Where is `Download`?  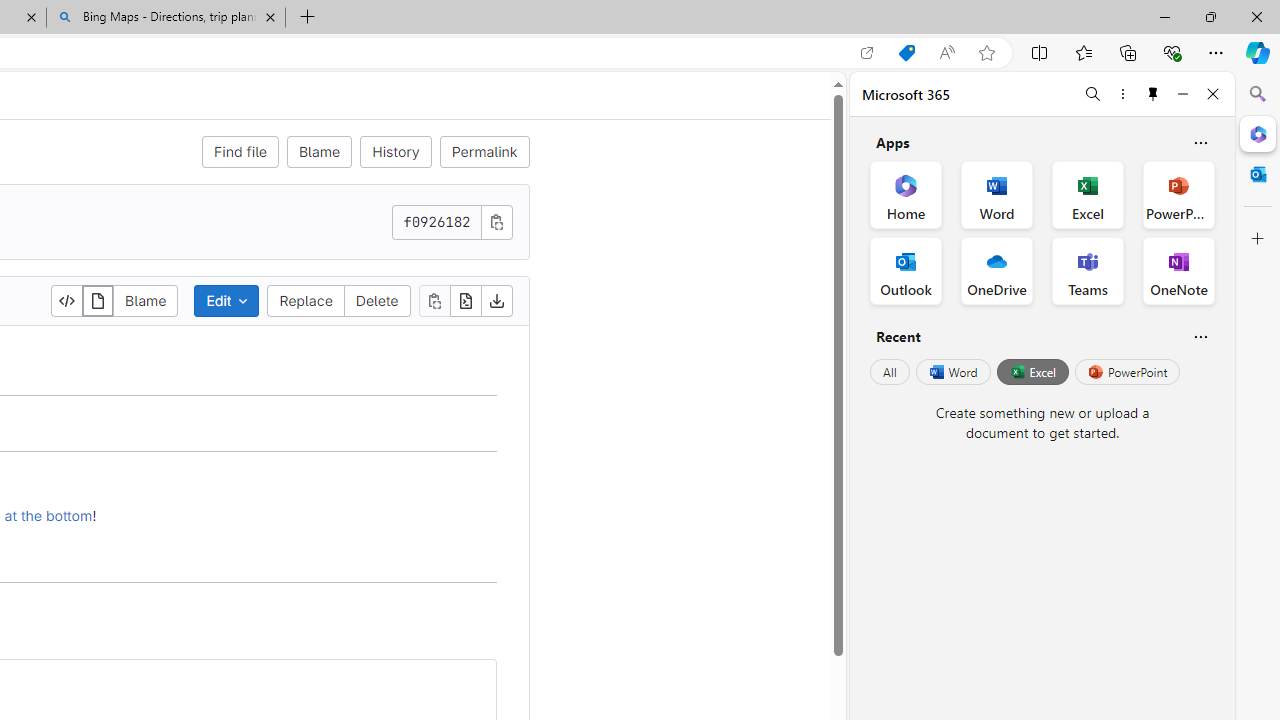
Download is located at coordinates (496, 300).